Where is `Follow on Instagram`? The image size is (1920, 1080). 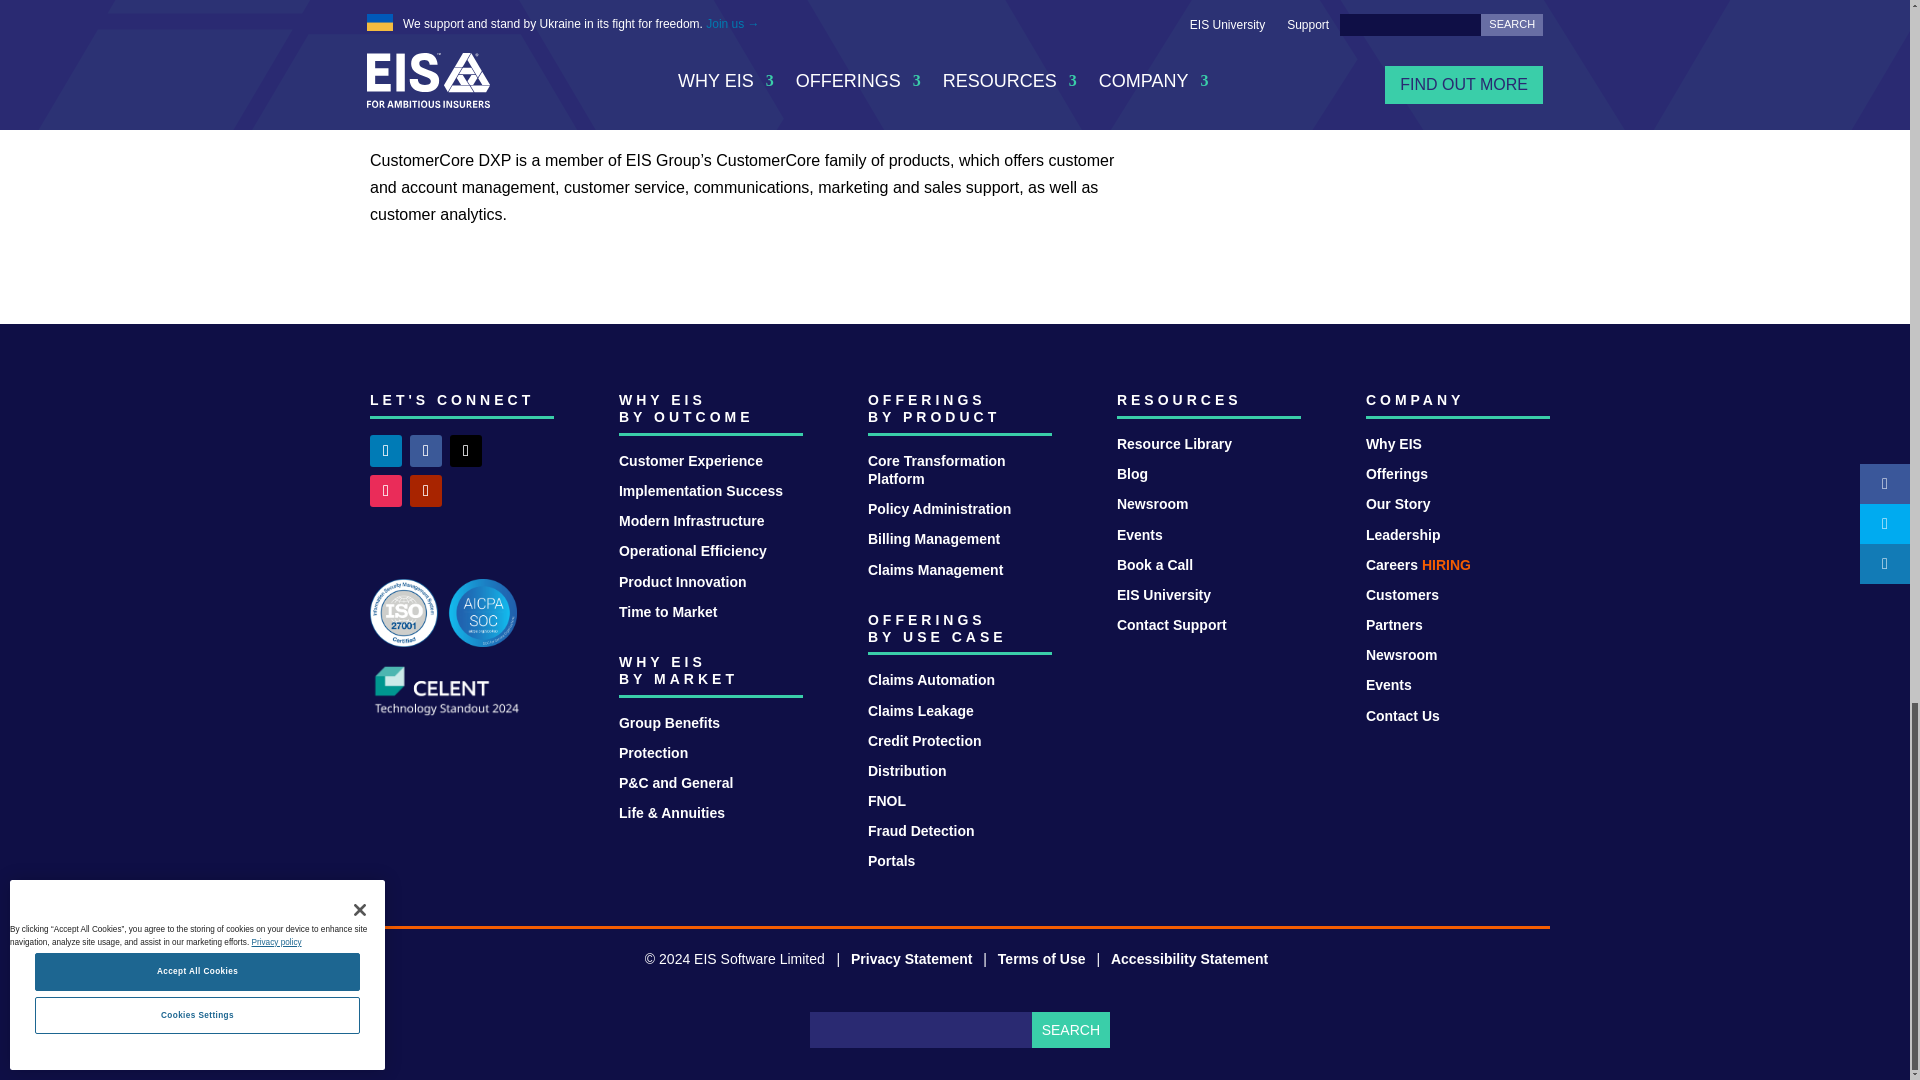
Follow on Instagram is located at coordinates (386, 490).